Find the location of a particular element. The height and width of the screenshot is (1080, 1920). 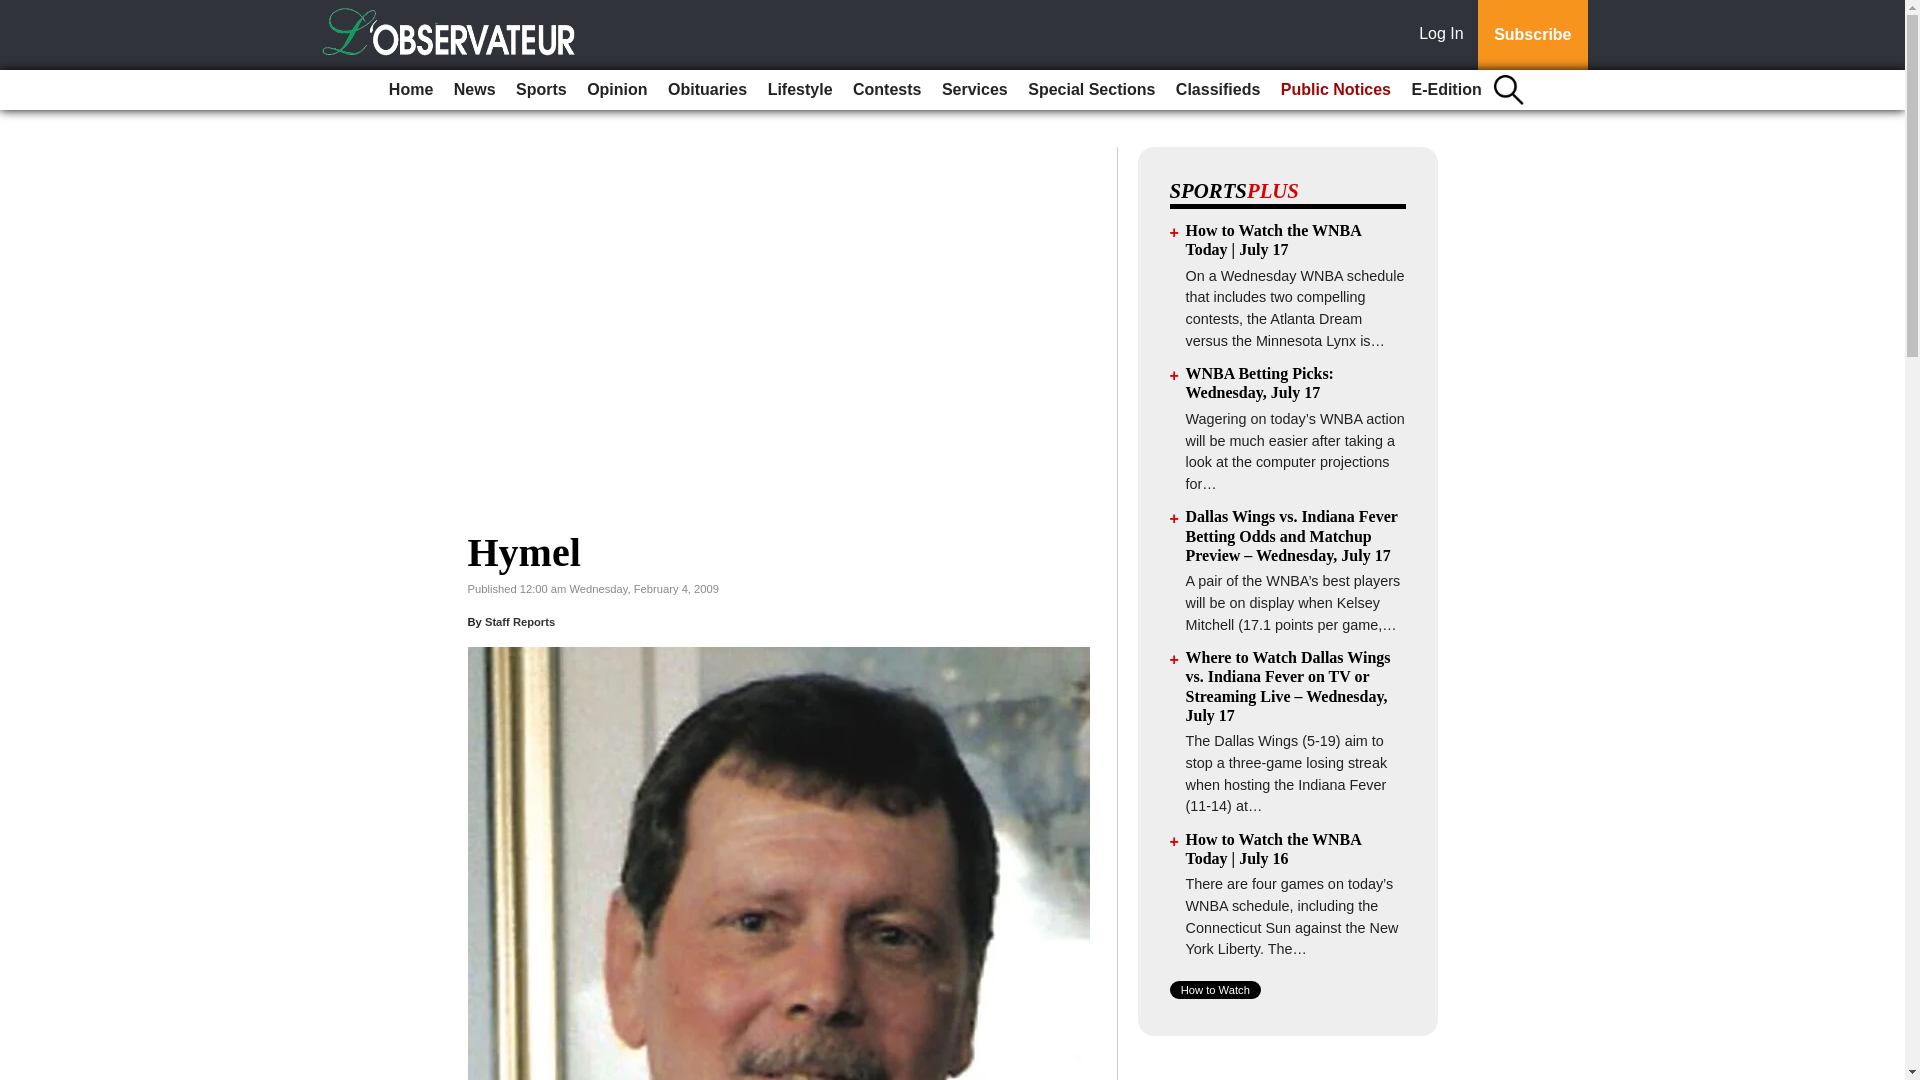

Go is located at coordinates (18, 12).